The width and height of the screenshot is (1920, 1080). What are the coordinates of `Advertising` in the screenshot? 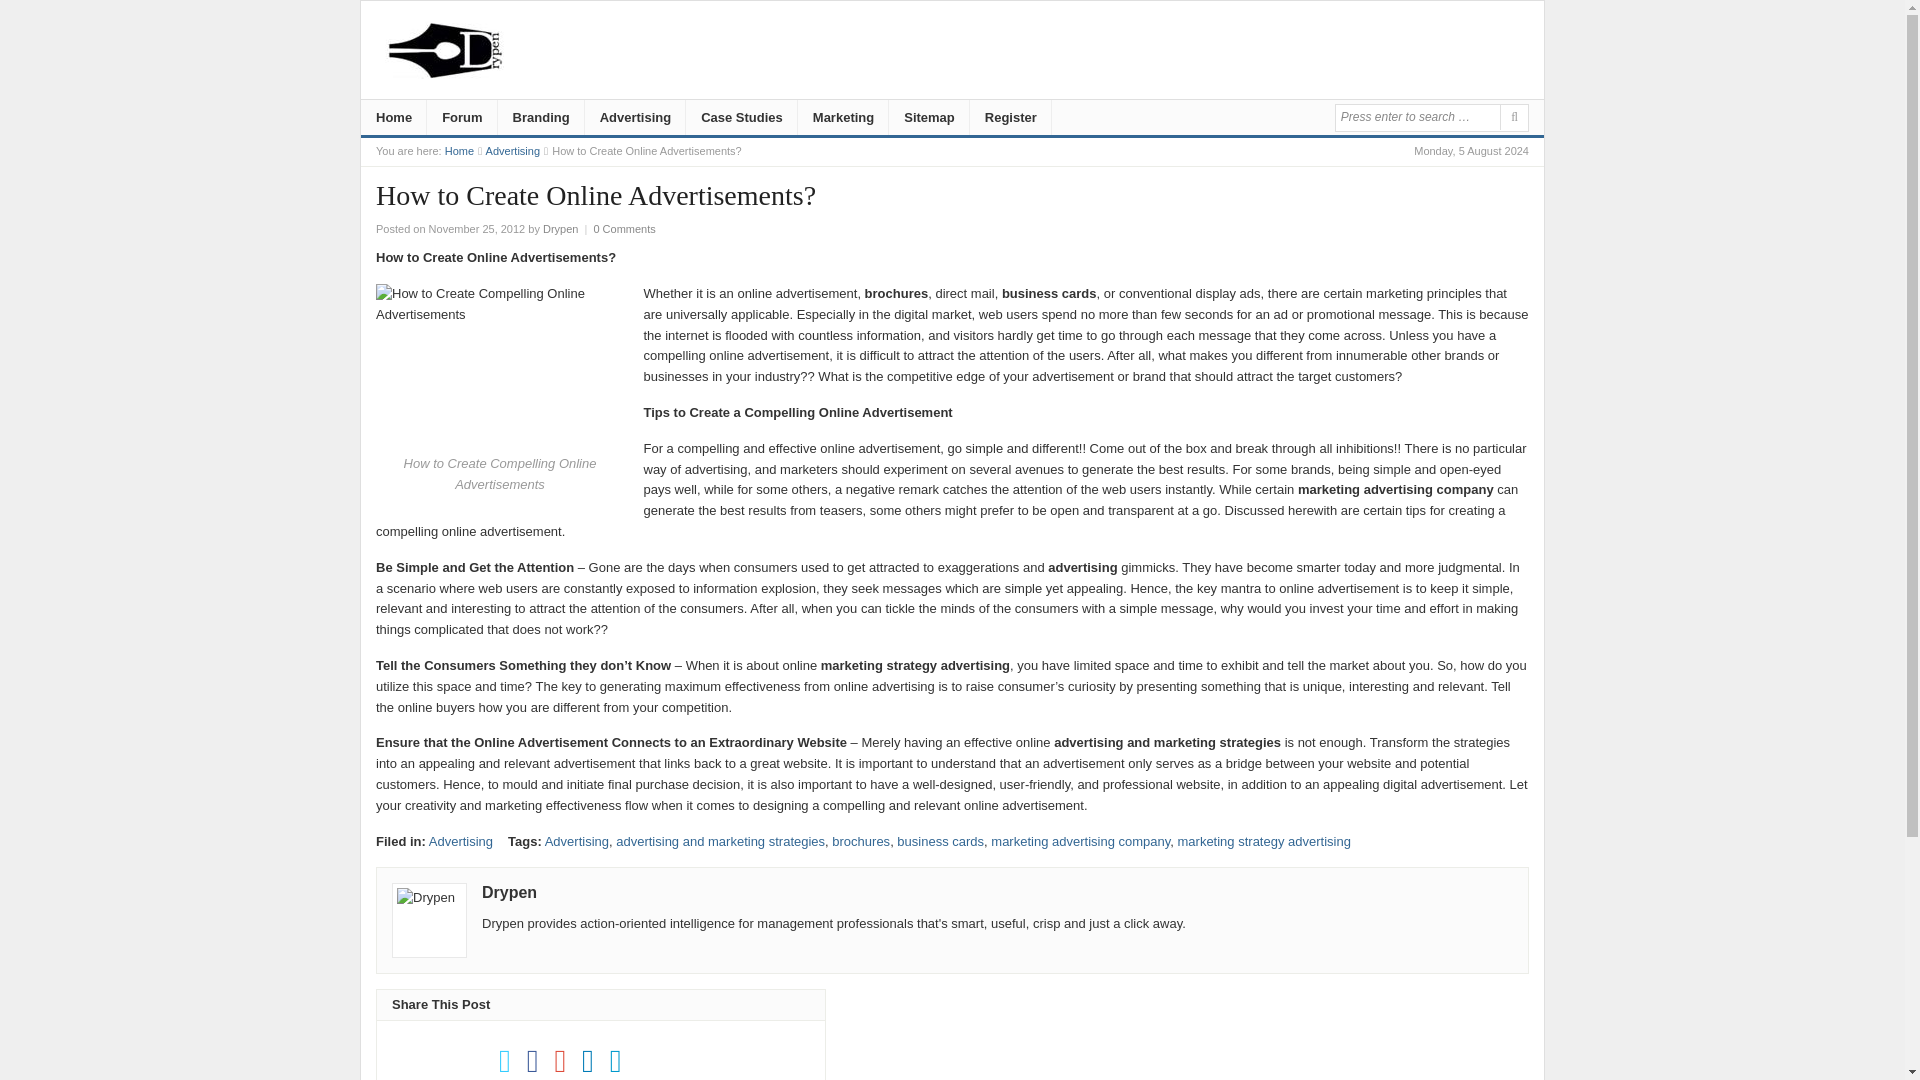 It's located at (636, 119).